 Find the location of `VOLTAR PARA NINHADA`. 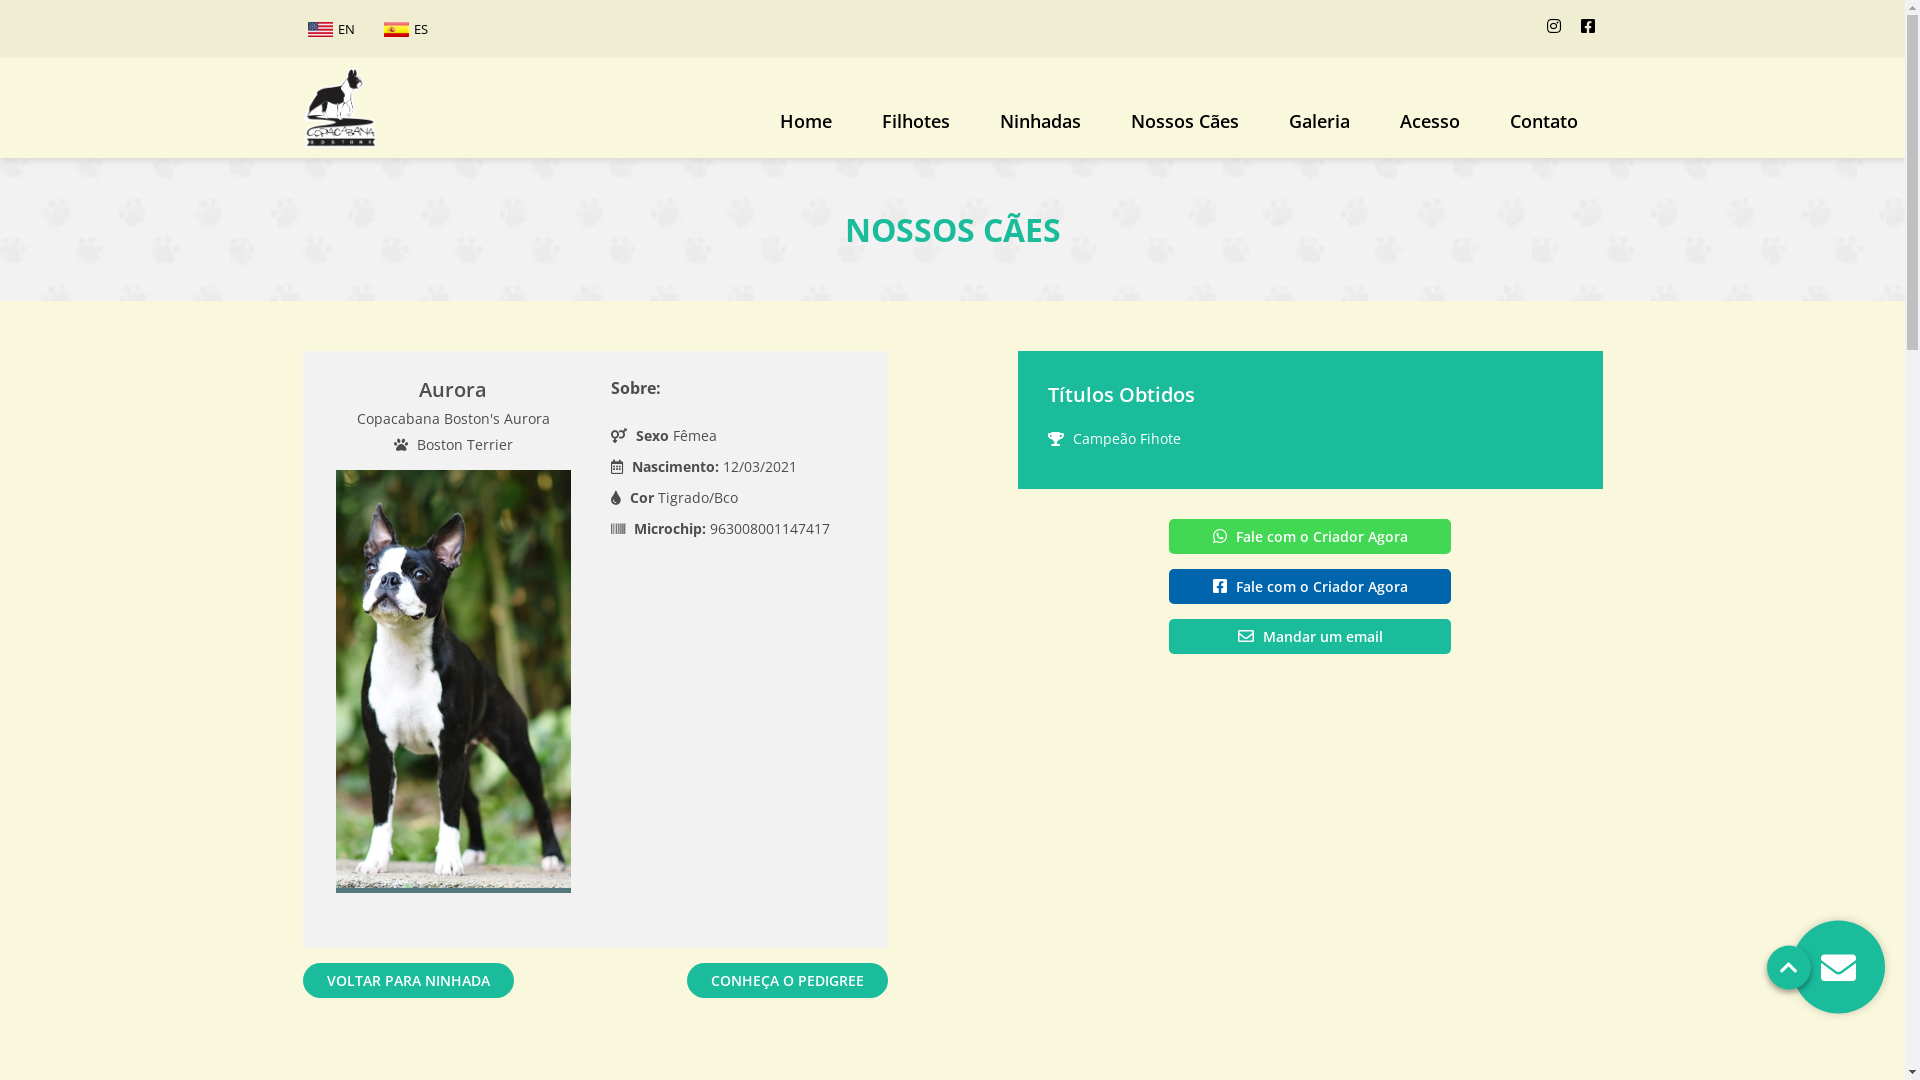

VOLTAR PARA NINHADA is located at coordinates (408, 980).